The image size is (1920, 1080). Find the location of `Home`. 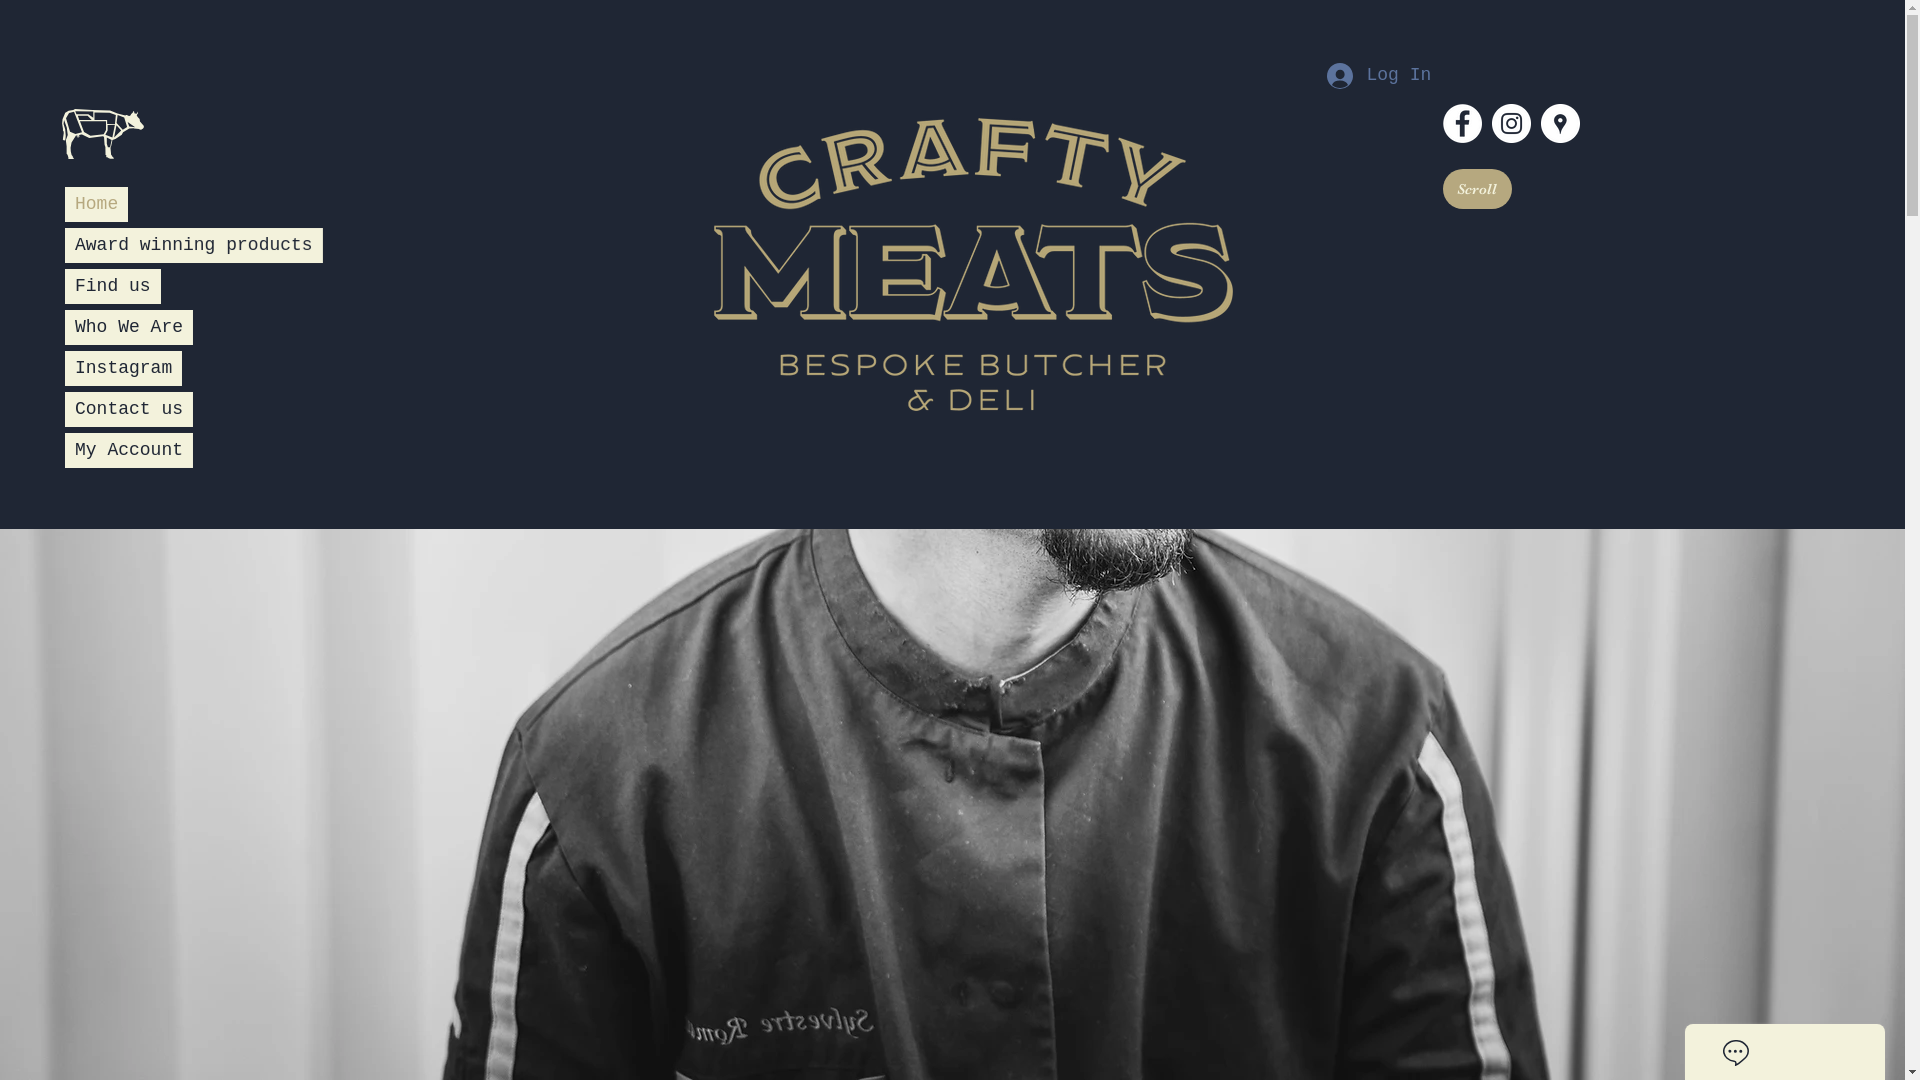

Home is located at coordinates (96, 204).